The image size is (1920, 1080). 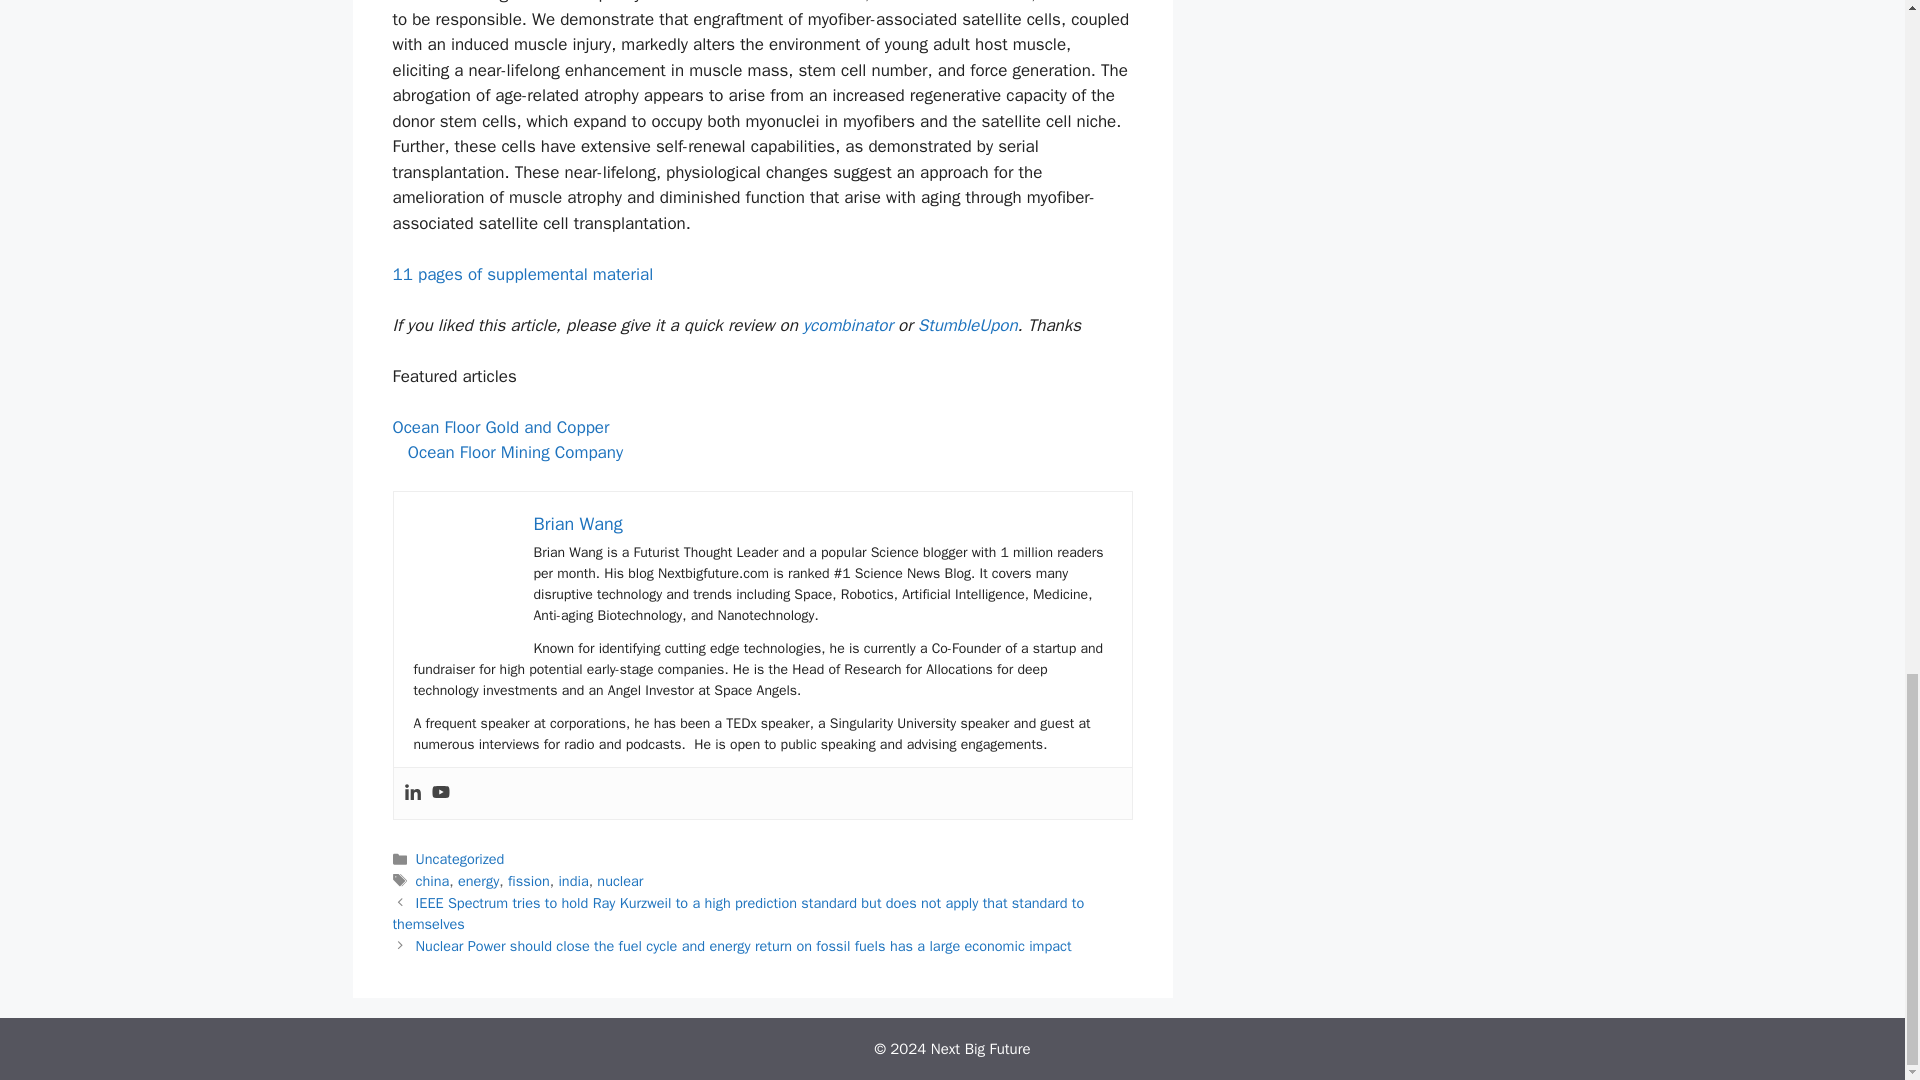 I want to click on fission, so click(x=528, y=880).